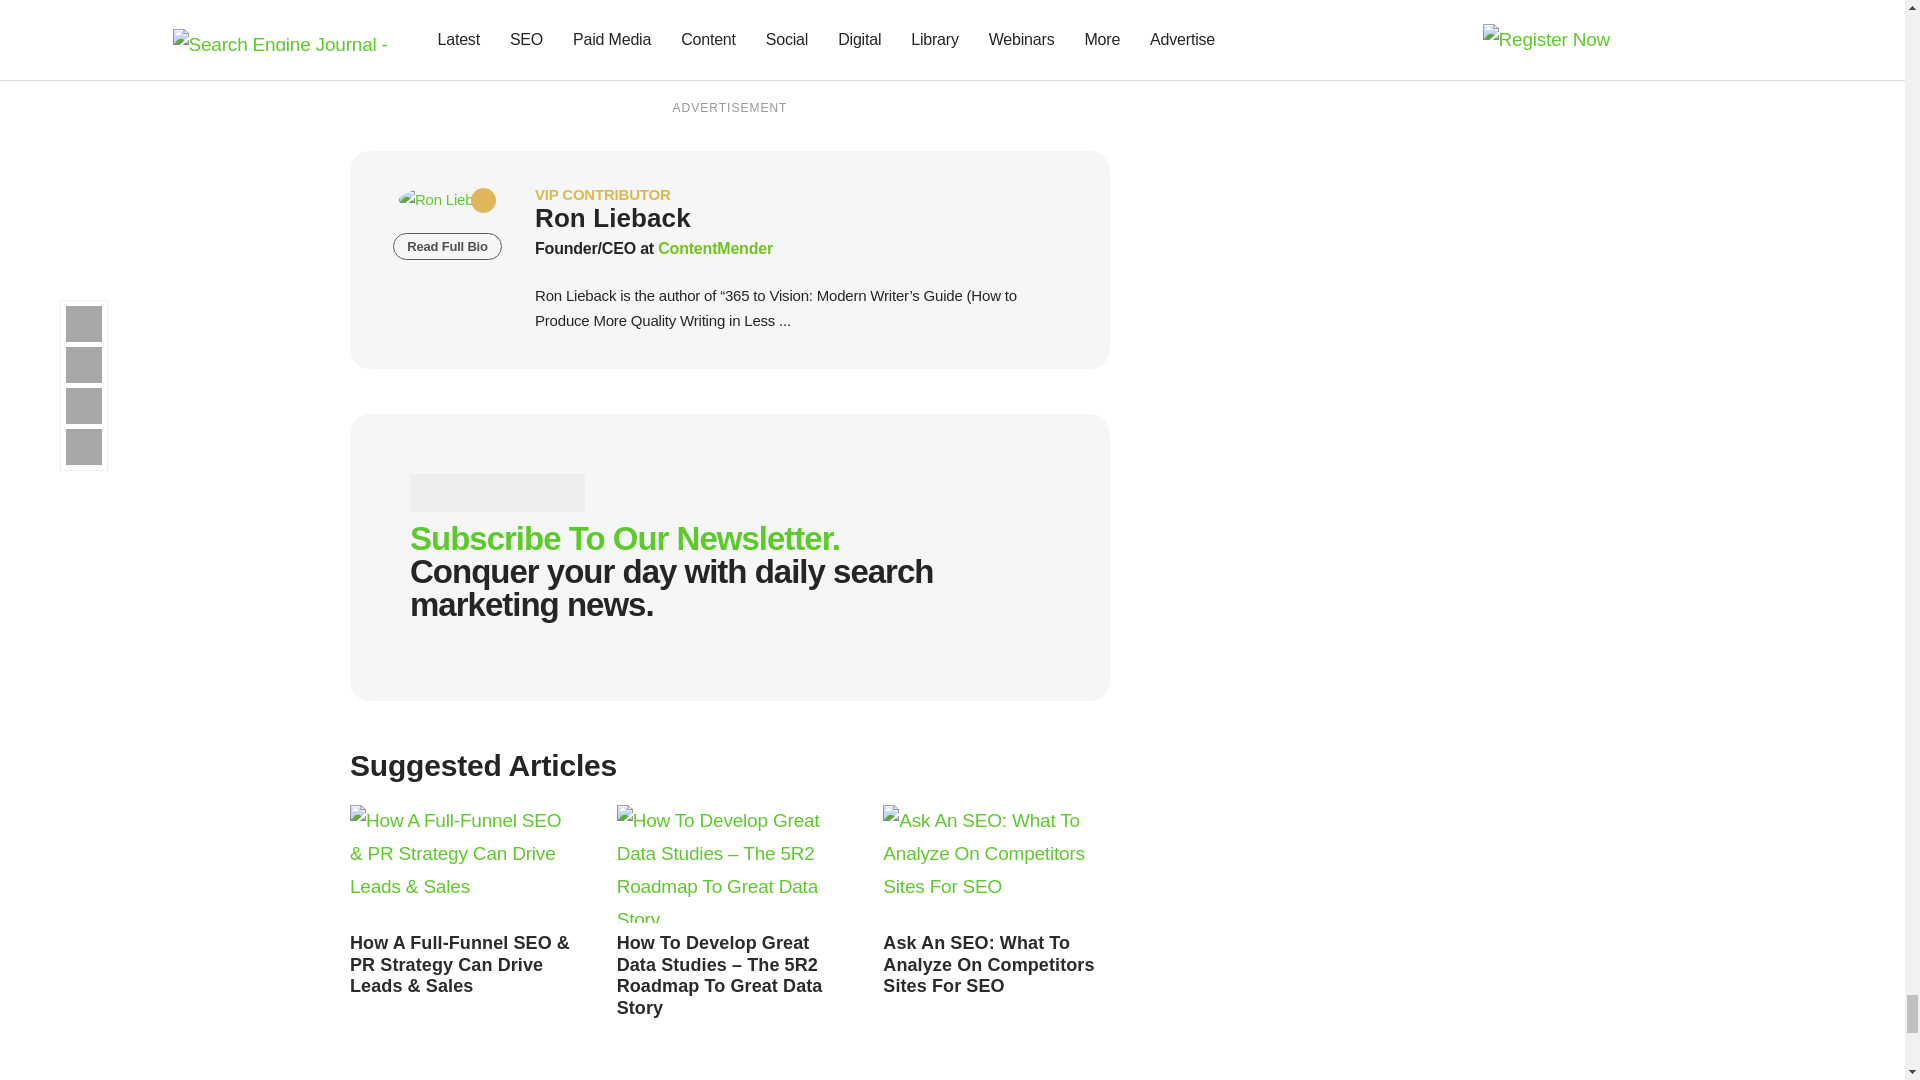 This screenshot has width=1920, height=1080. I want to click on Read the Article, so click(463, 864).